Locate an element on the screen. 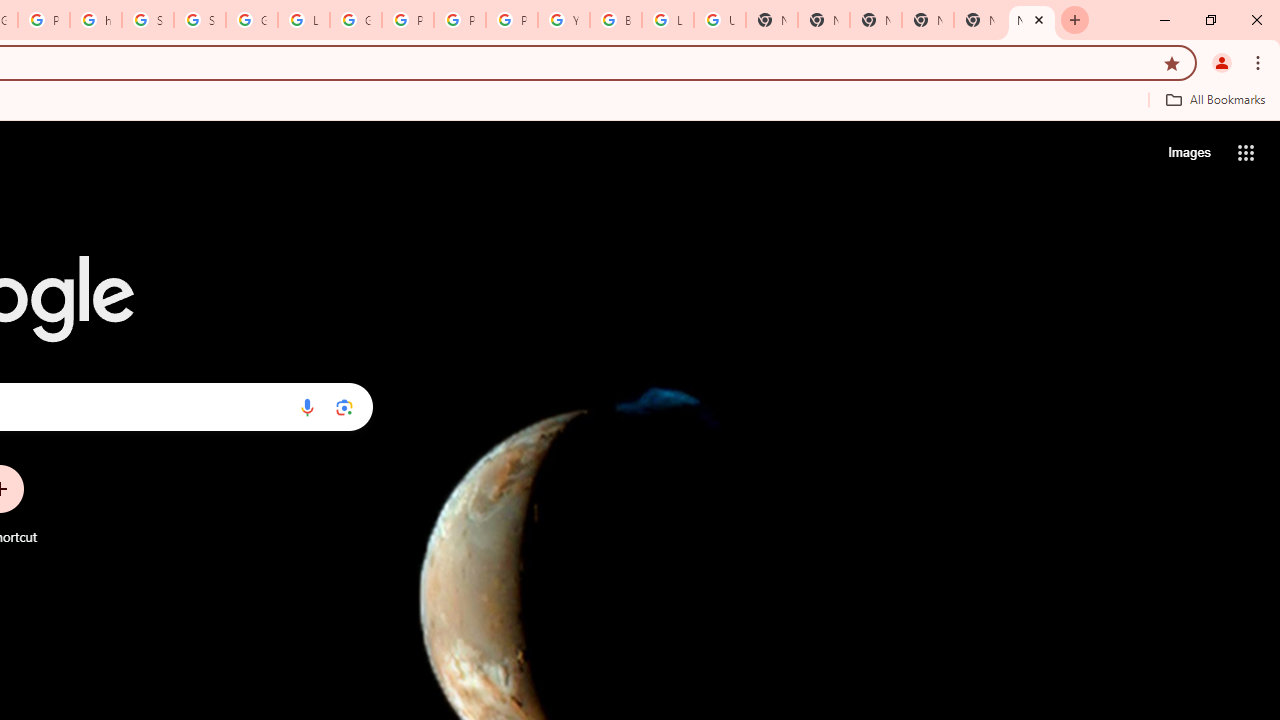 This screenshot has width=1280, height=720. Sign in - Google Accounts is located at coordinates (200, 20).